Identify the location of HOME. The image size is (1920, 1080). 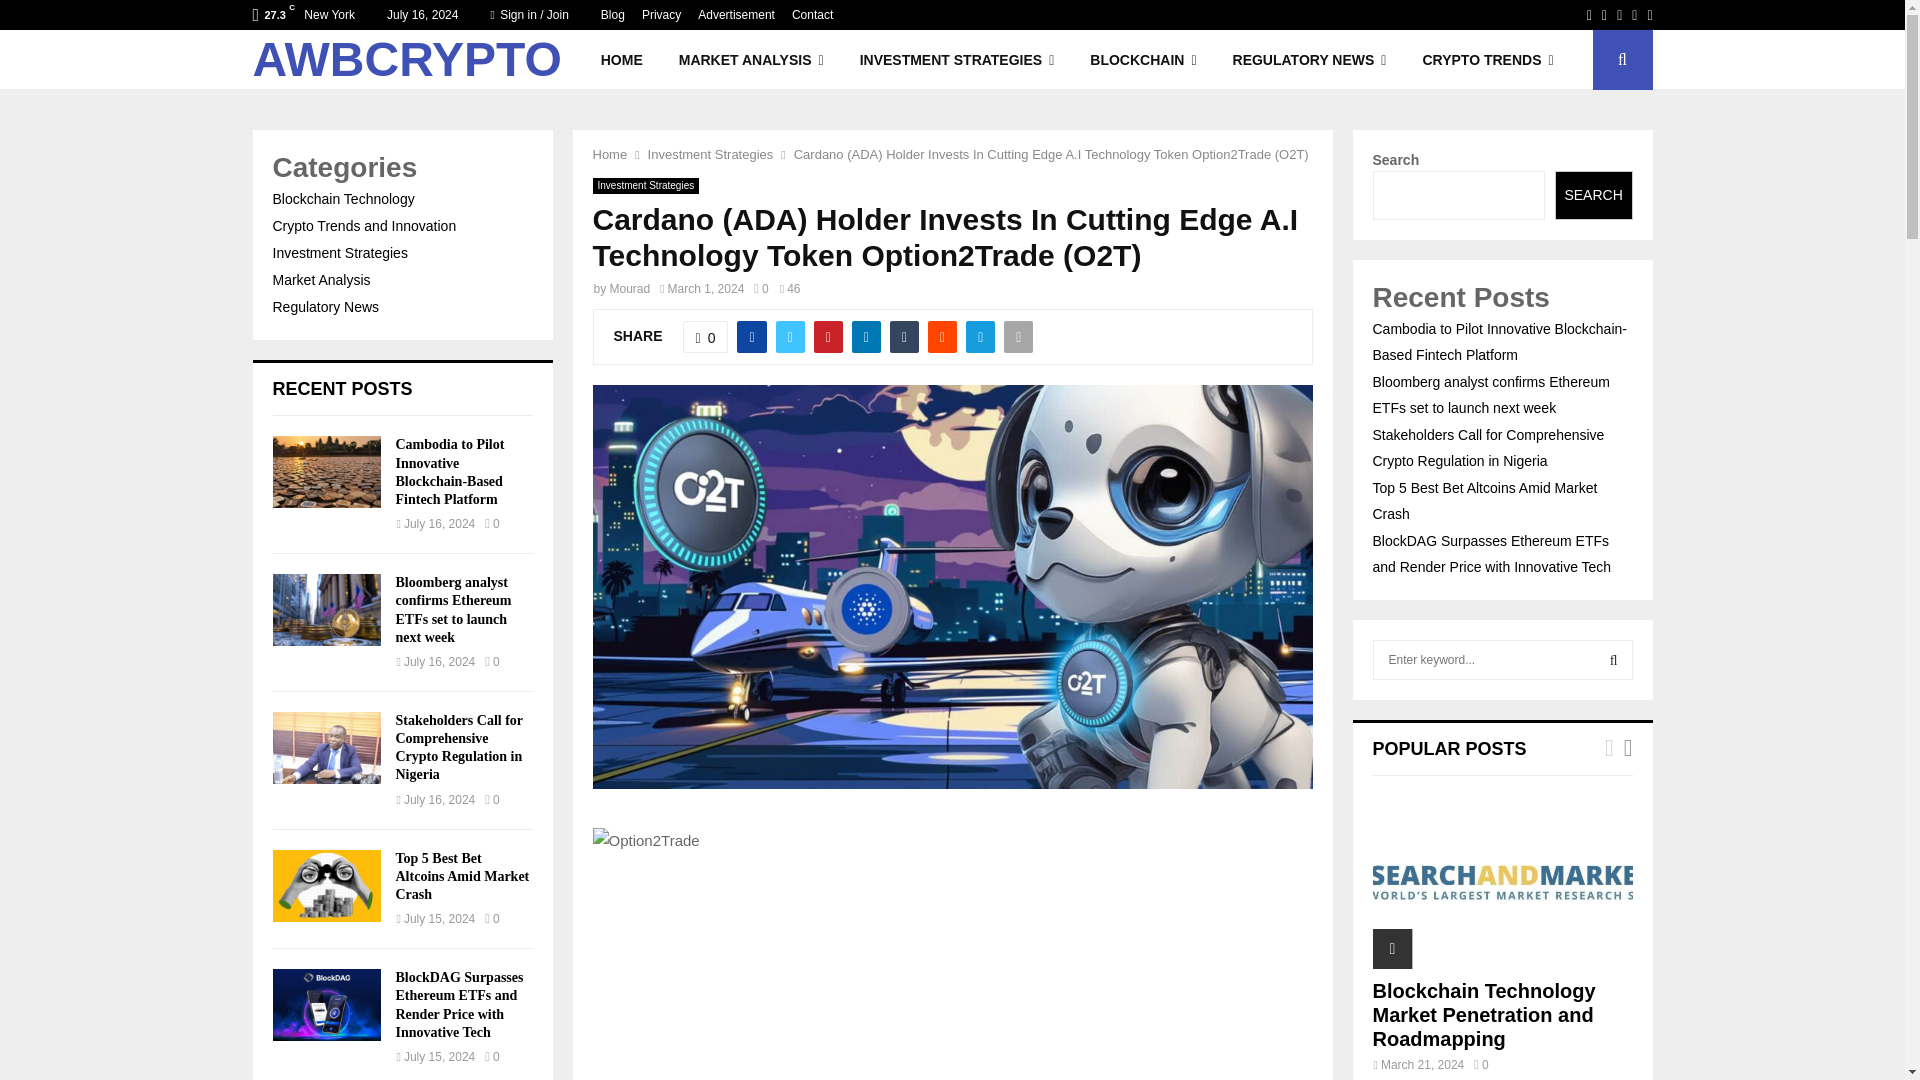
(622, 60).